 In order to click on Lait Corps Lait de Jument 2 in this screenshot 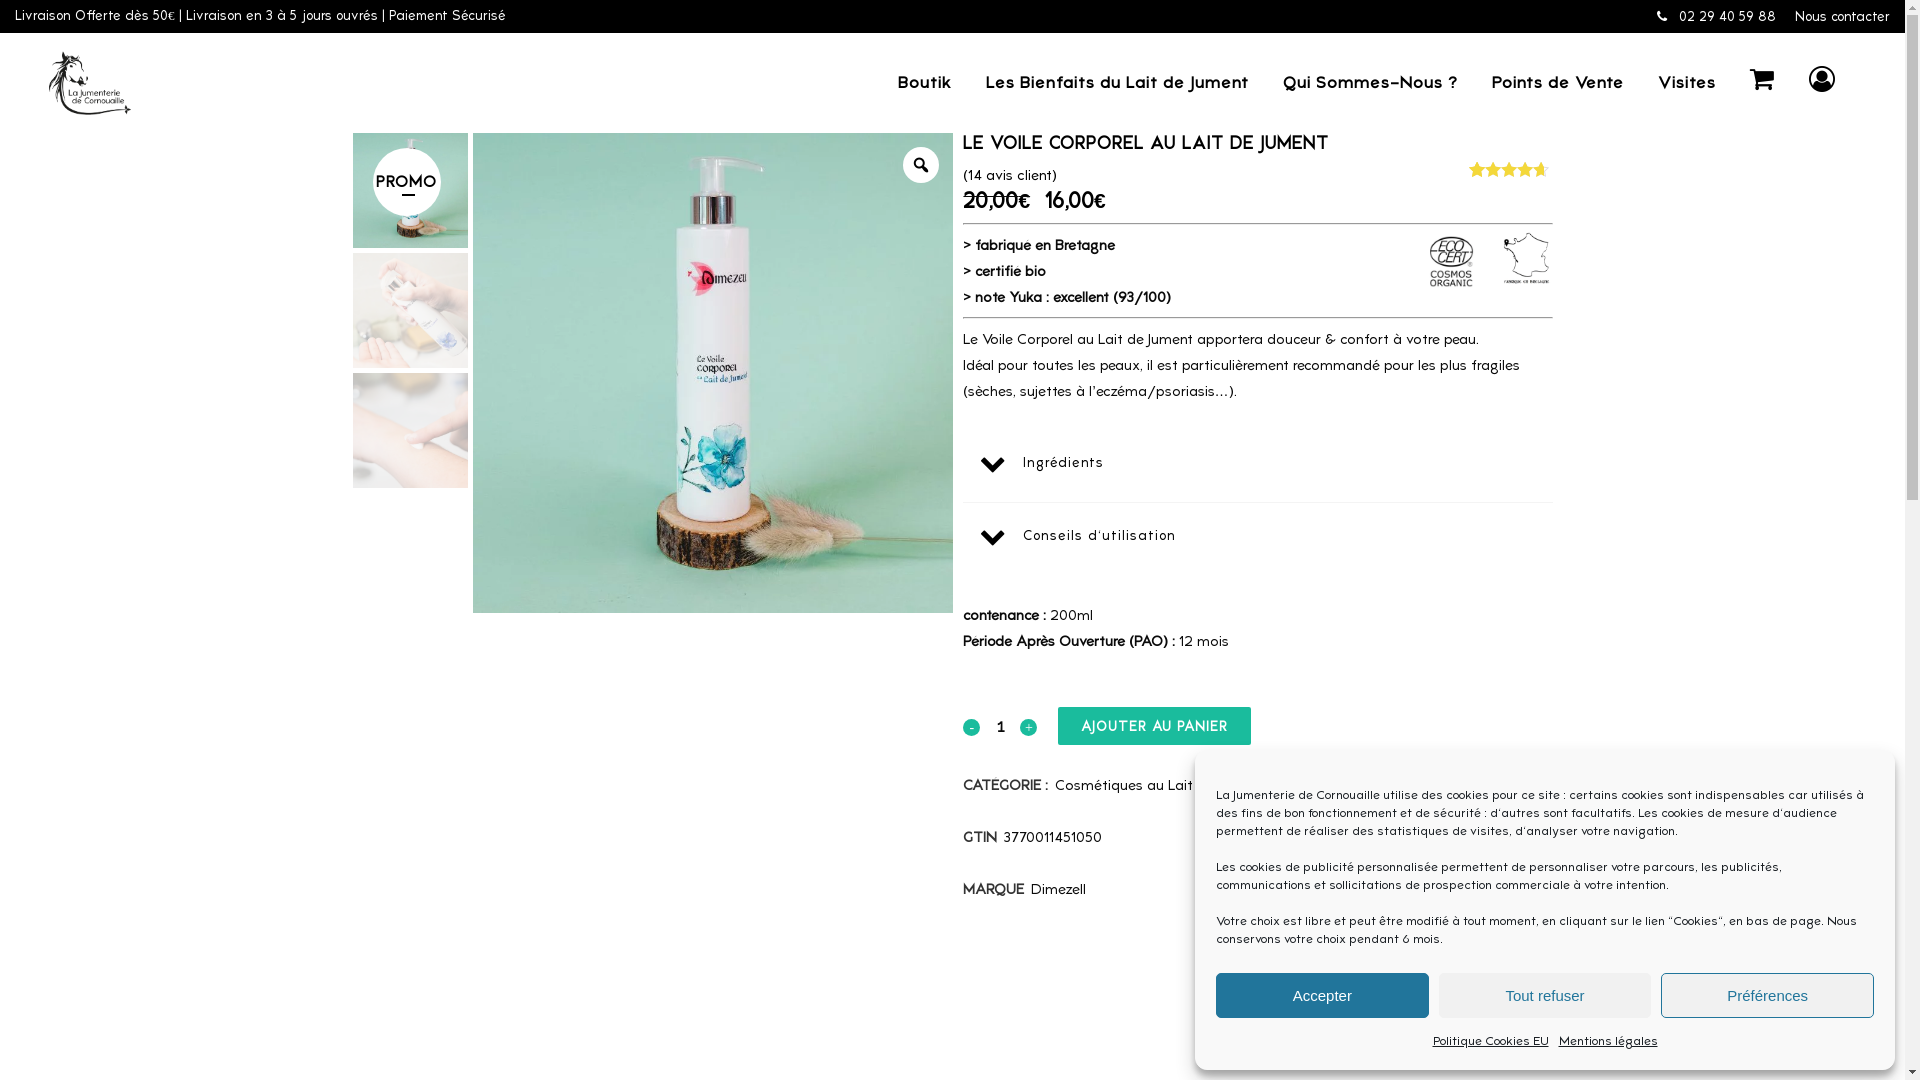, I will do `click(410, 310)`.